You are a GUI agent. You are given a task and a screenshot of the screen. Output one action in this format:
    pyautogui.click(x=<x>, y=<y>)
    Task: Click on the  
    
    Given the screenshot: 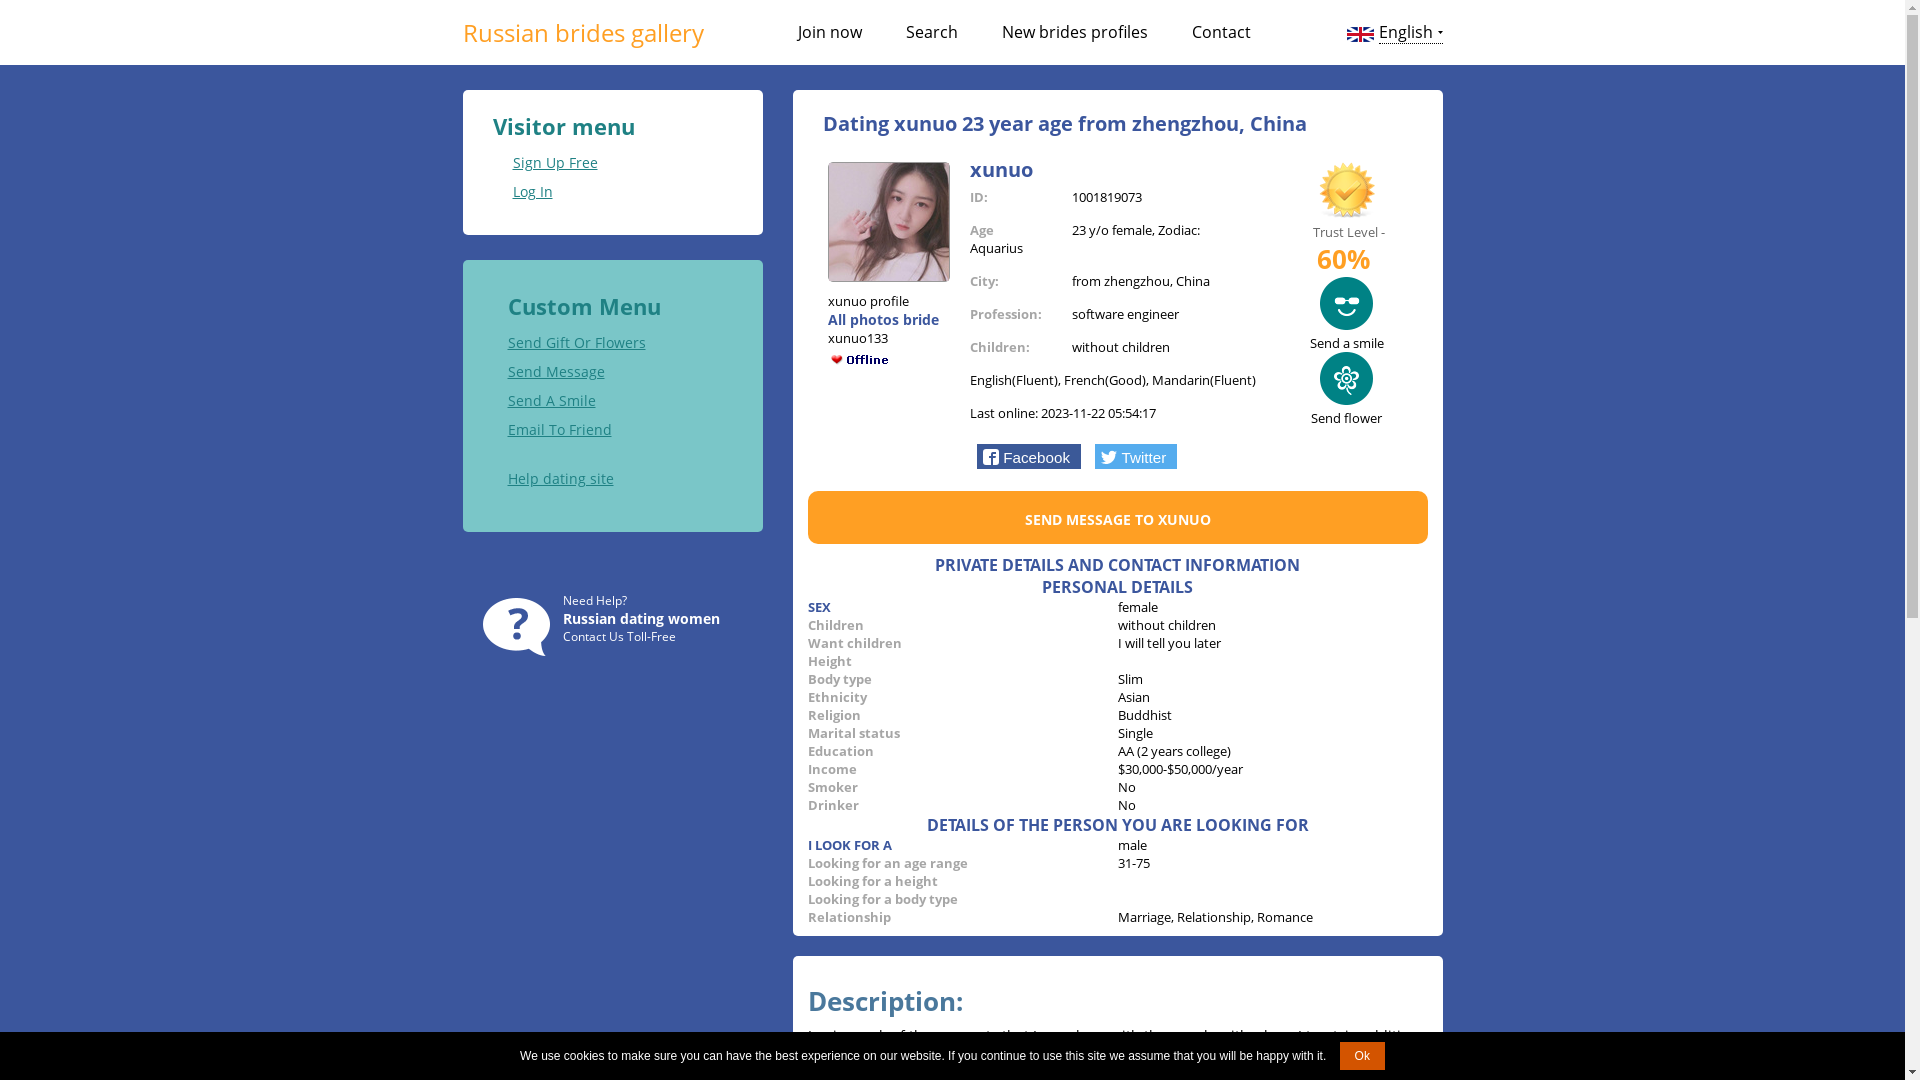 What is the action you would take?
    pyautogui.click(x=1310, y=232)
    